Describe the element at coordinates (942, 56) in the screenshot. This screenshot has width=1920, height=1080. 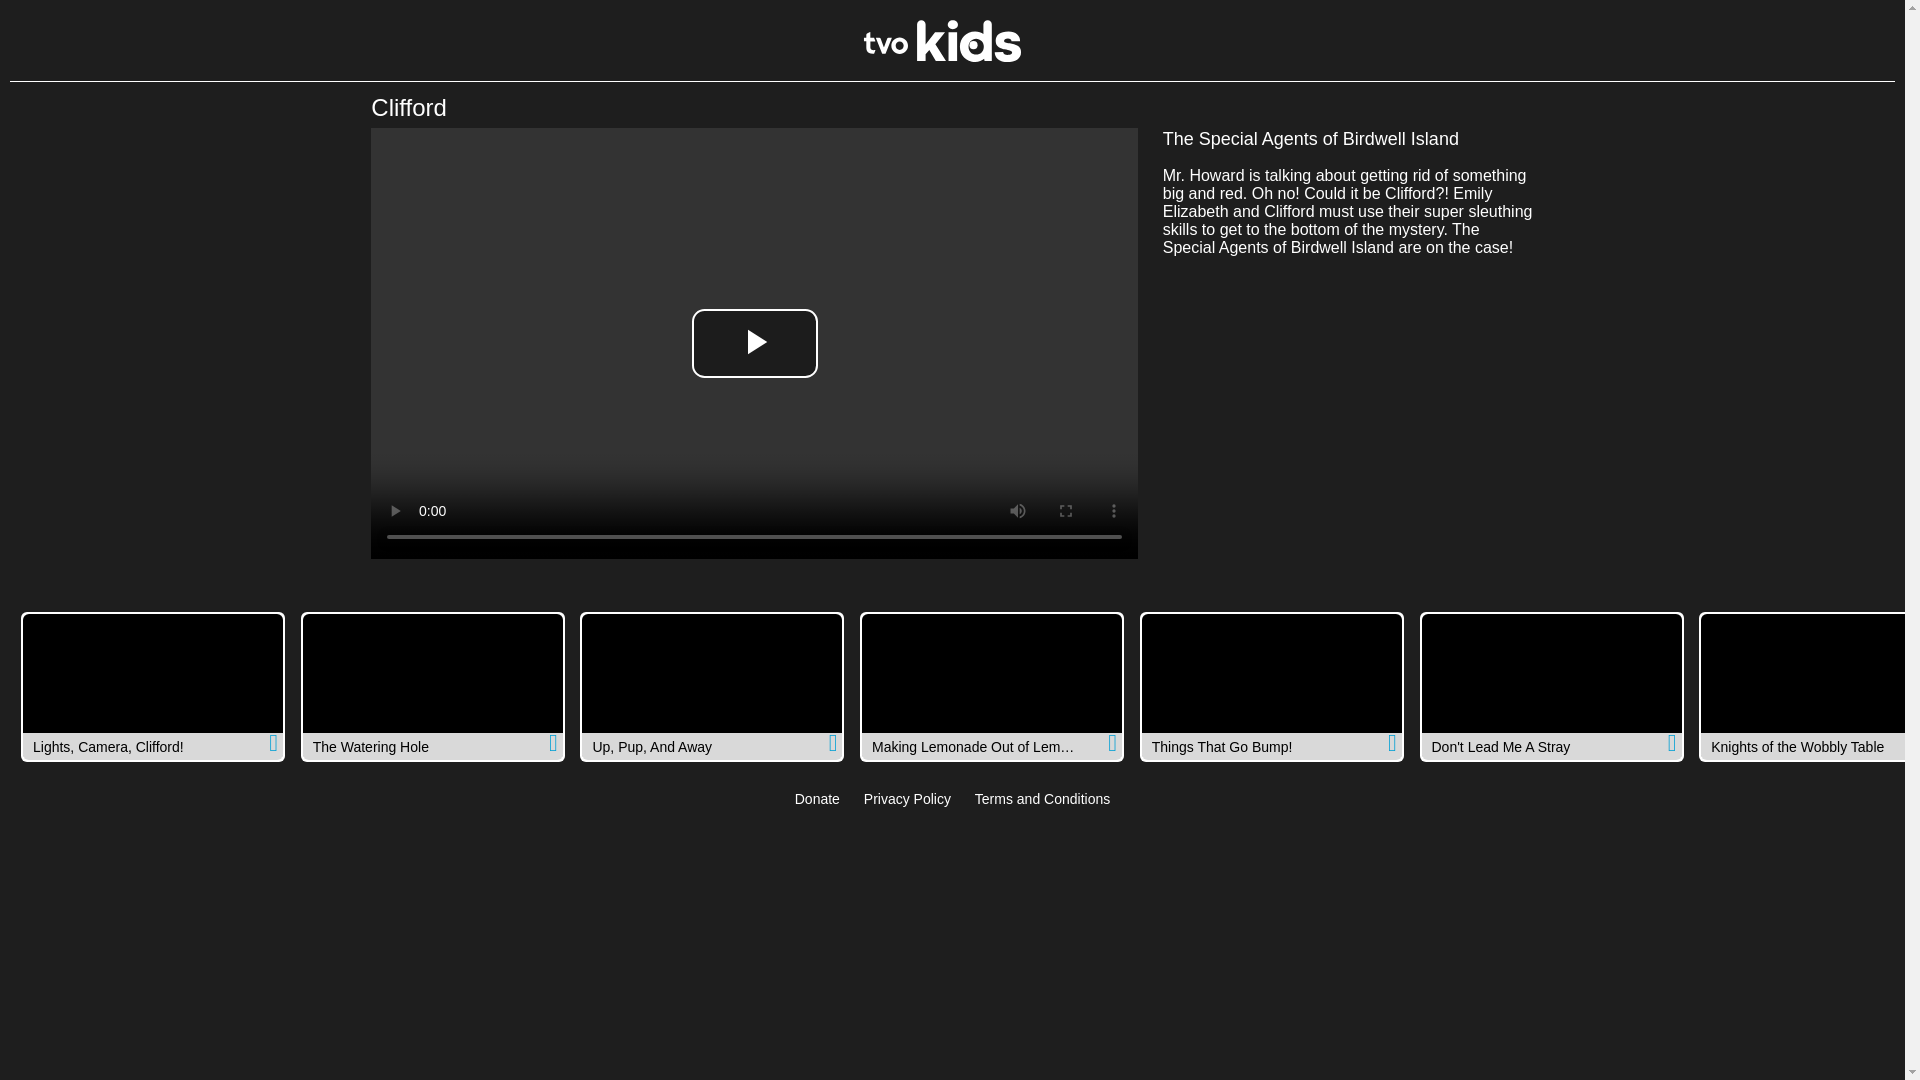
I see `T V O Kids Logo` at that location.